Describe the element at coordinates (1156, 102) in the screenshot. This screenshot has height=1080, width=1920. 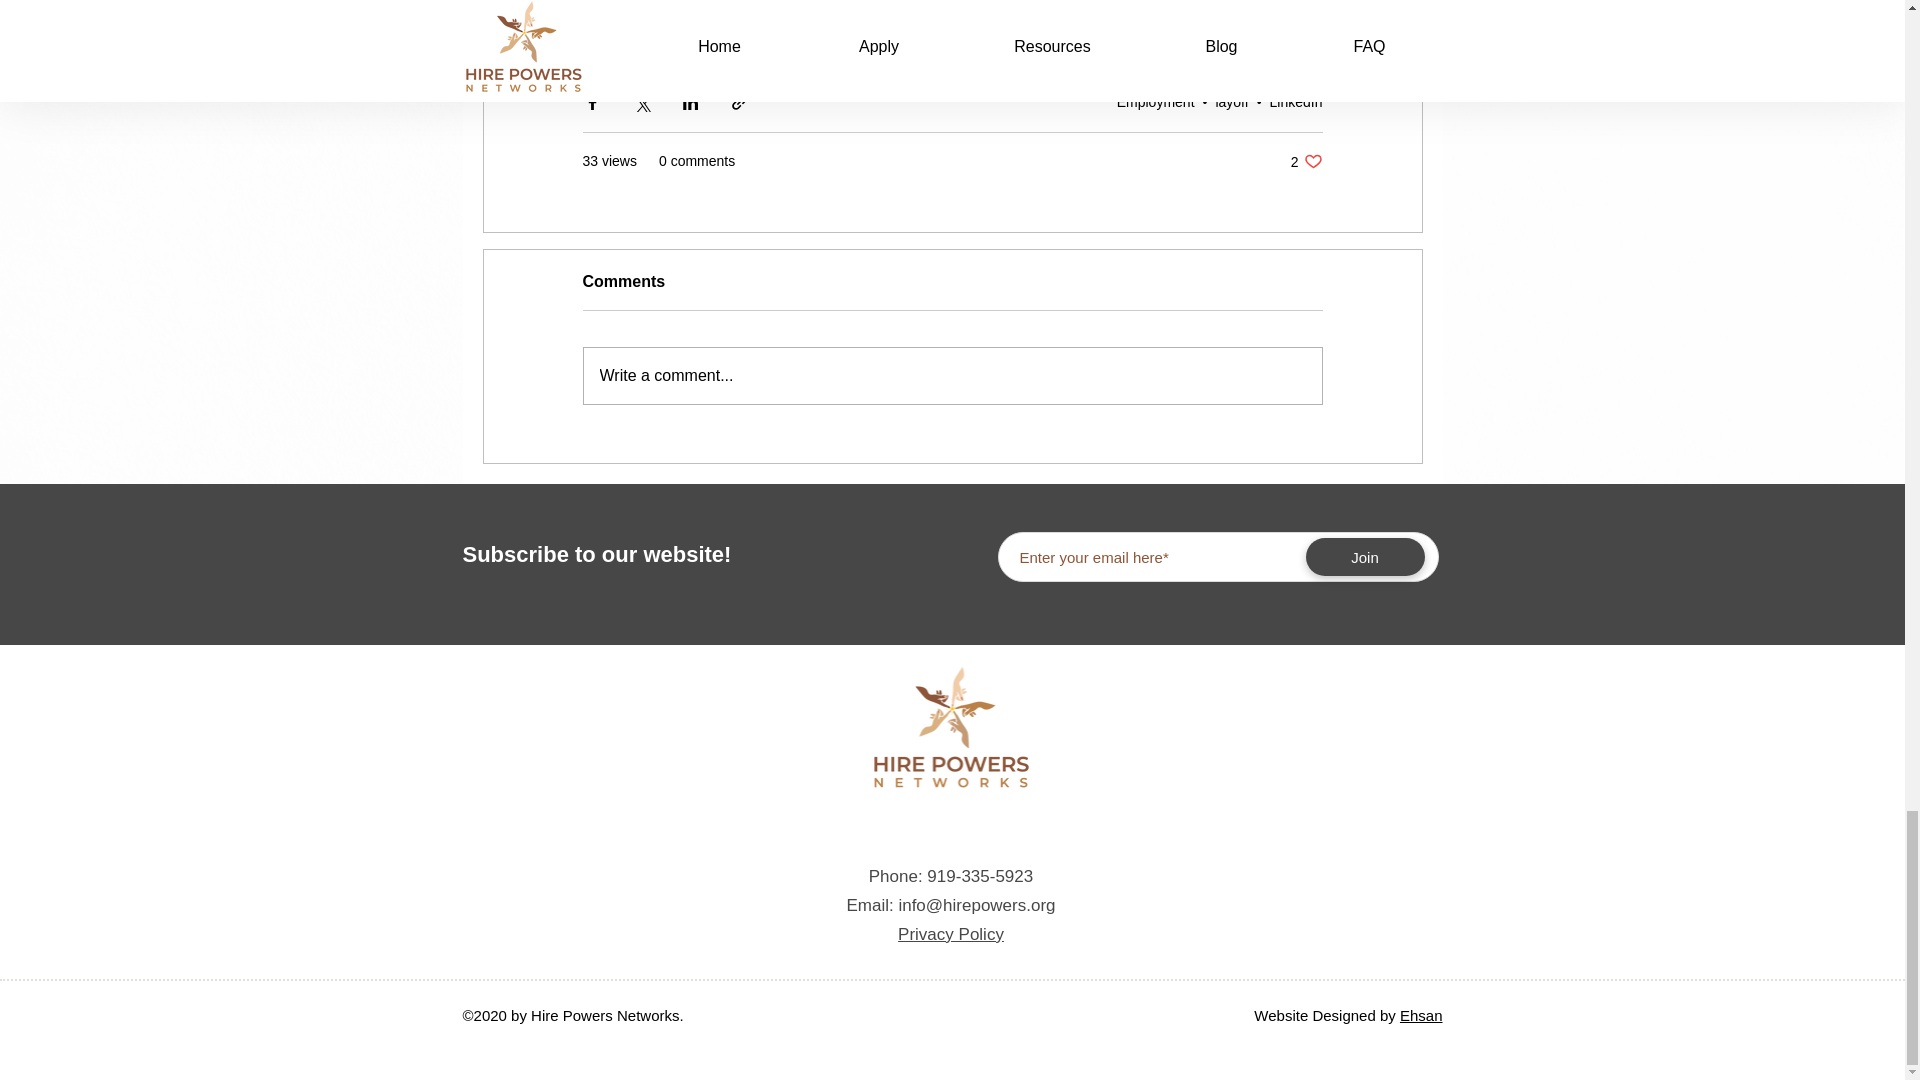
I see `layoff` at that location.